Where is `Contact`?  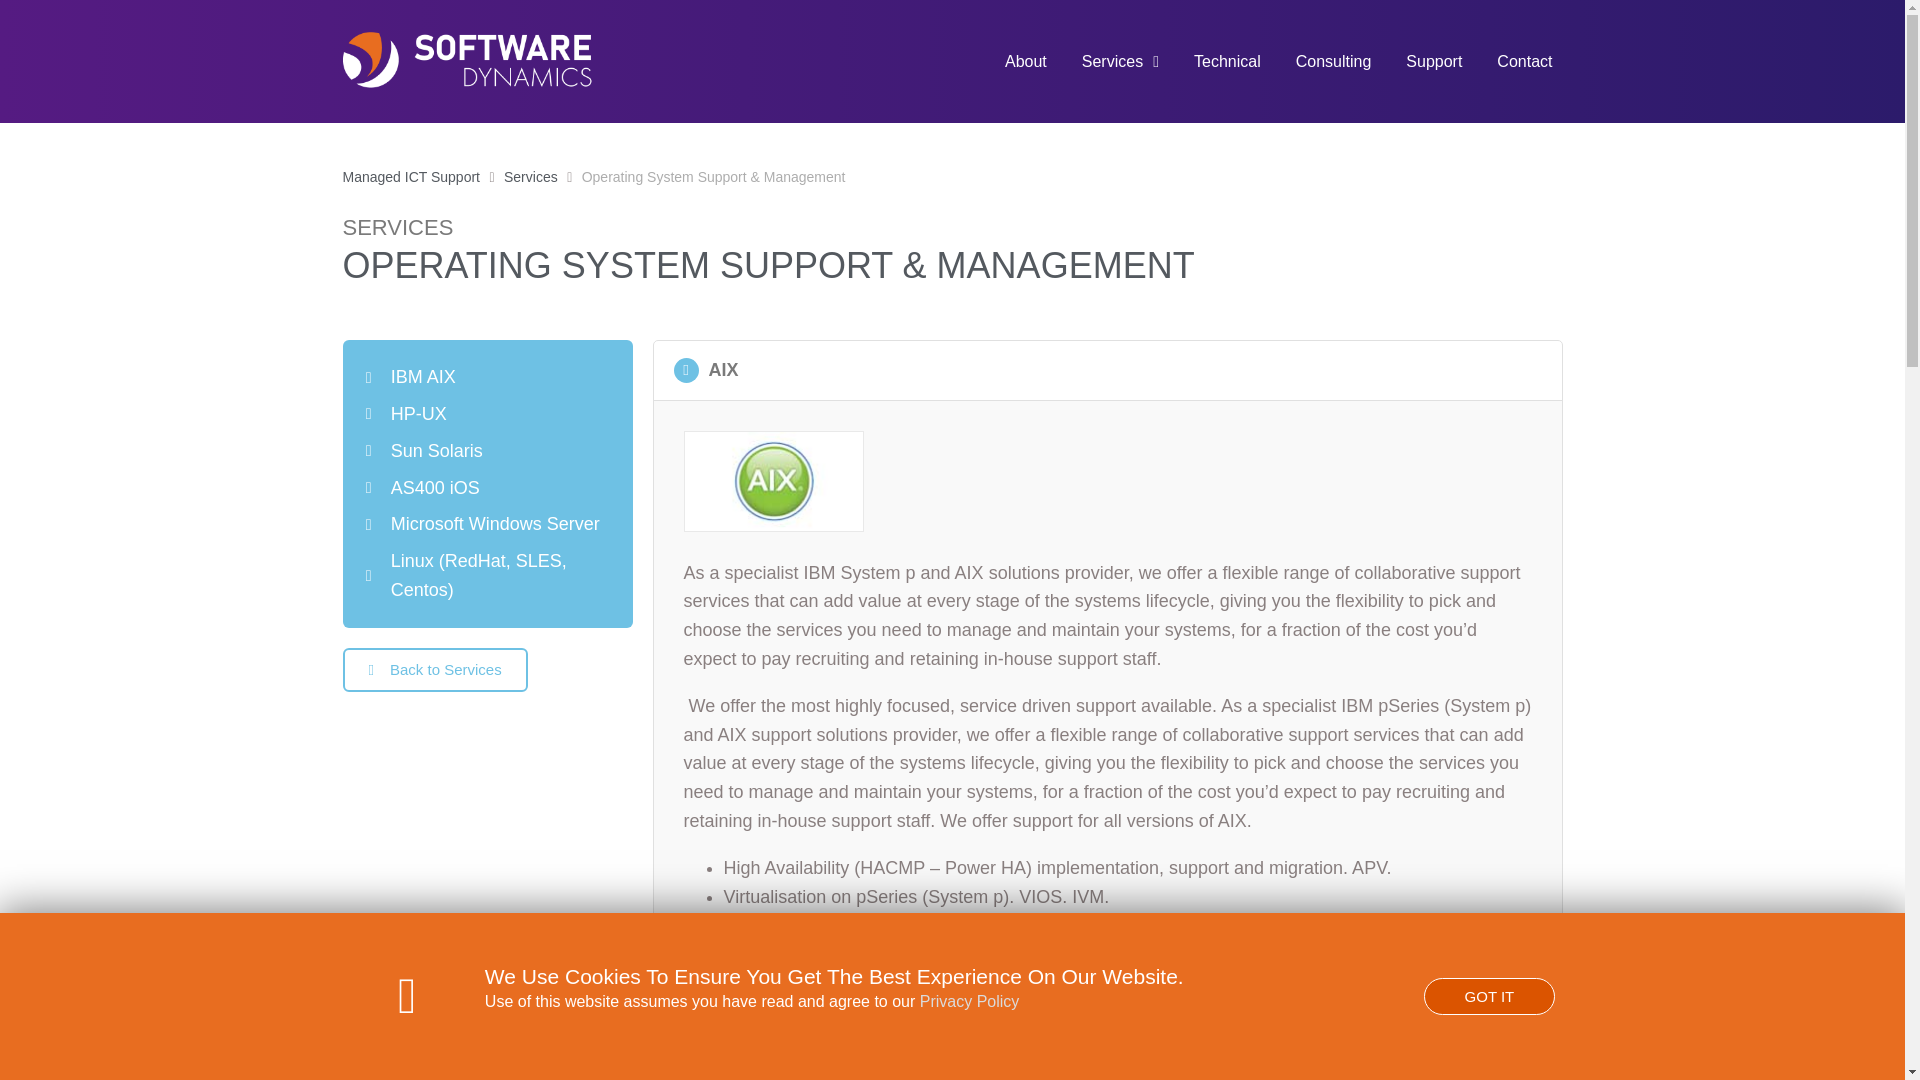
Contact is located at coordinates (1524, 62).